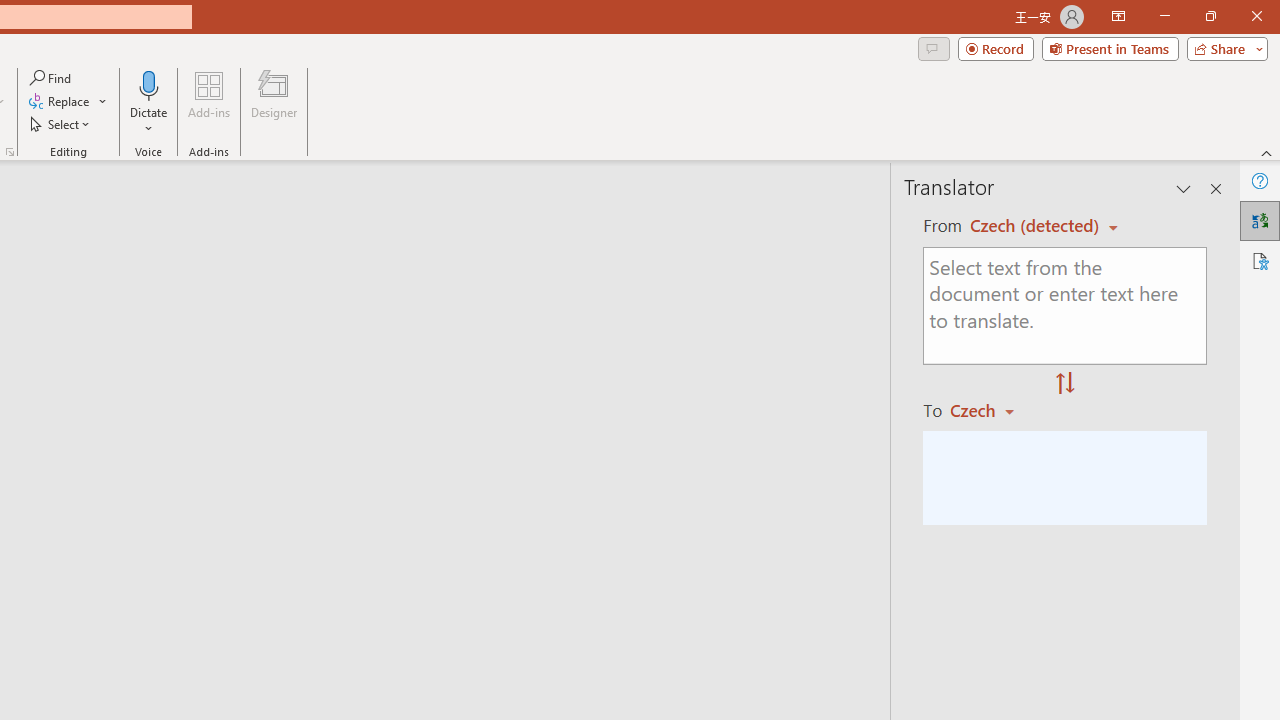  Describe the element at coordinates (1260, 260) in the screenshot. I see `Accessibility` at that location.